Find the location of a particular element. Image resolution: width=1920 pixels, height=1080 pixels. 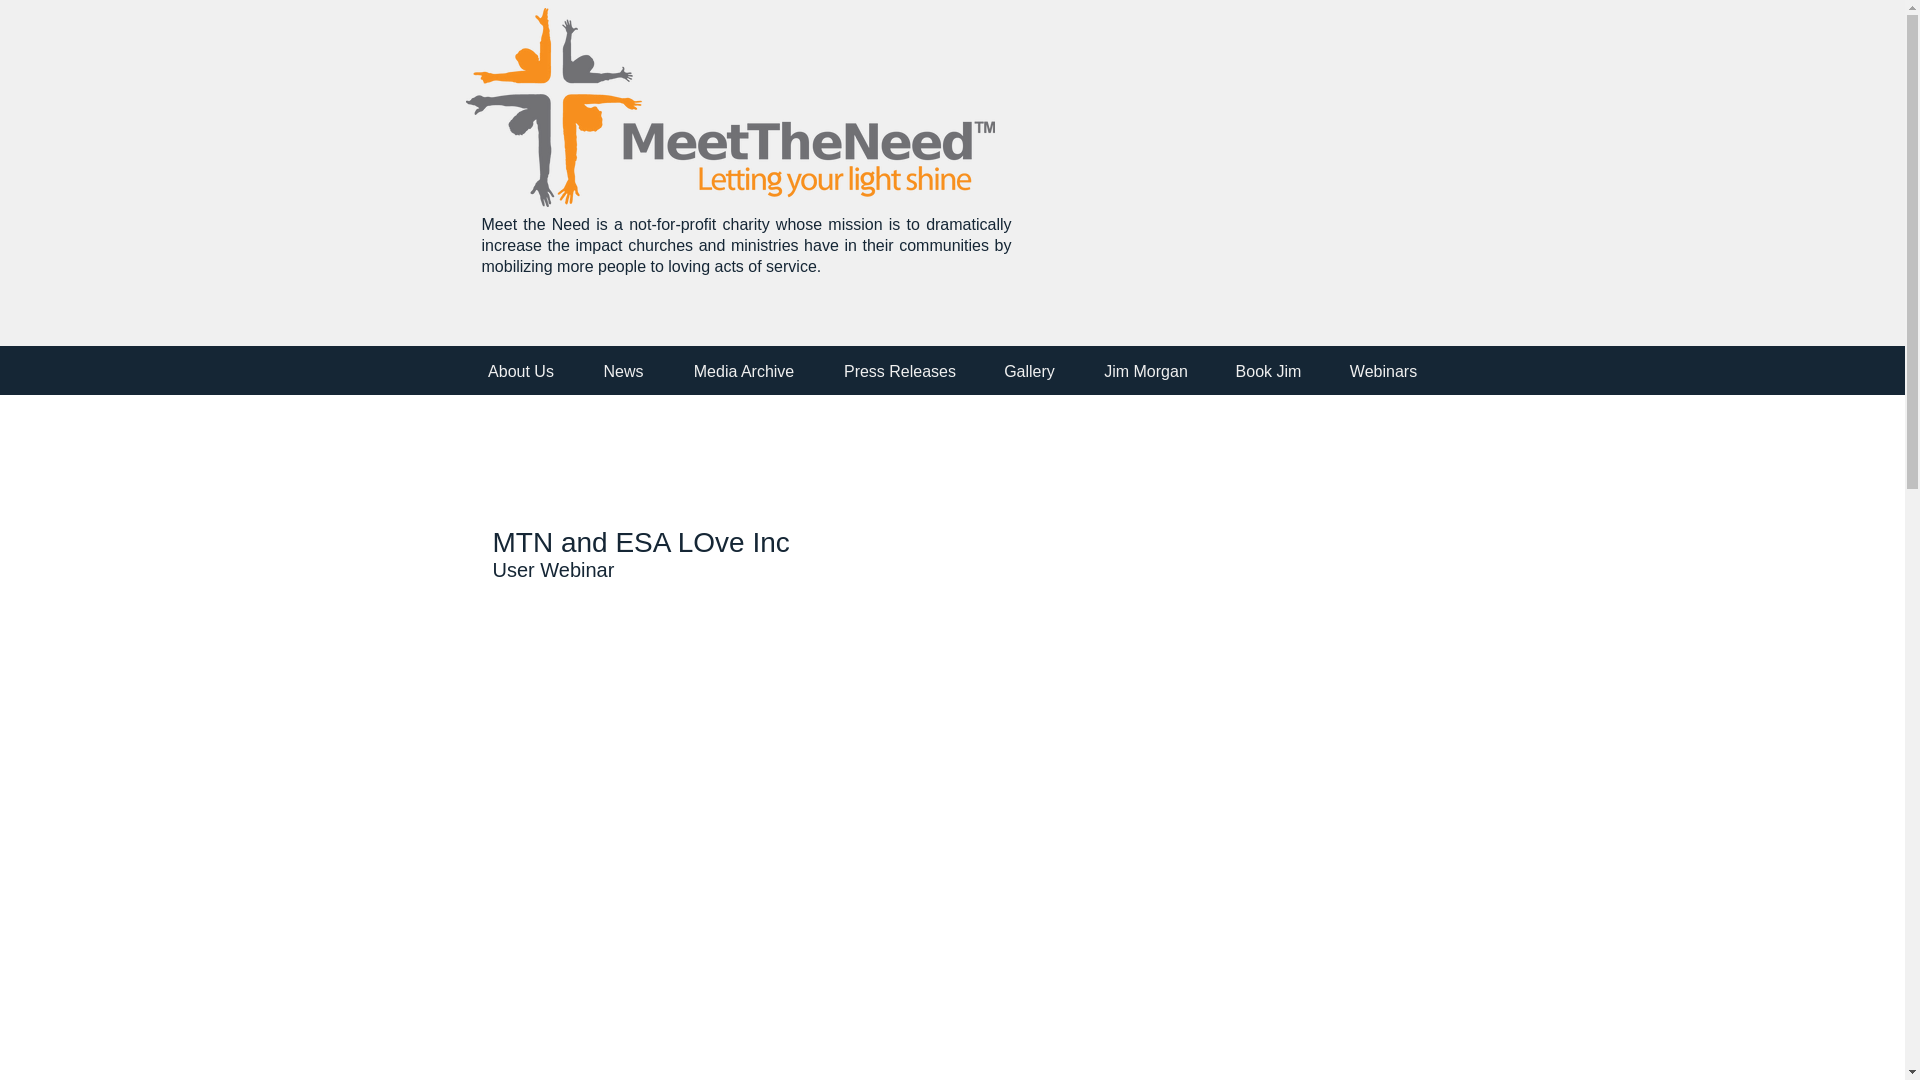

News is located at coordinates (624, 371).